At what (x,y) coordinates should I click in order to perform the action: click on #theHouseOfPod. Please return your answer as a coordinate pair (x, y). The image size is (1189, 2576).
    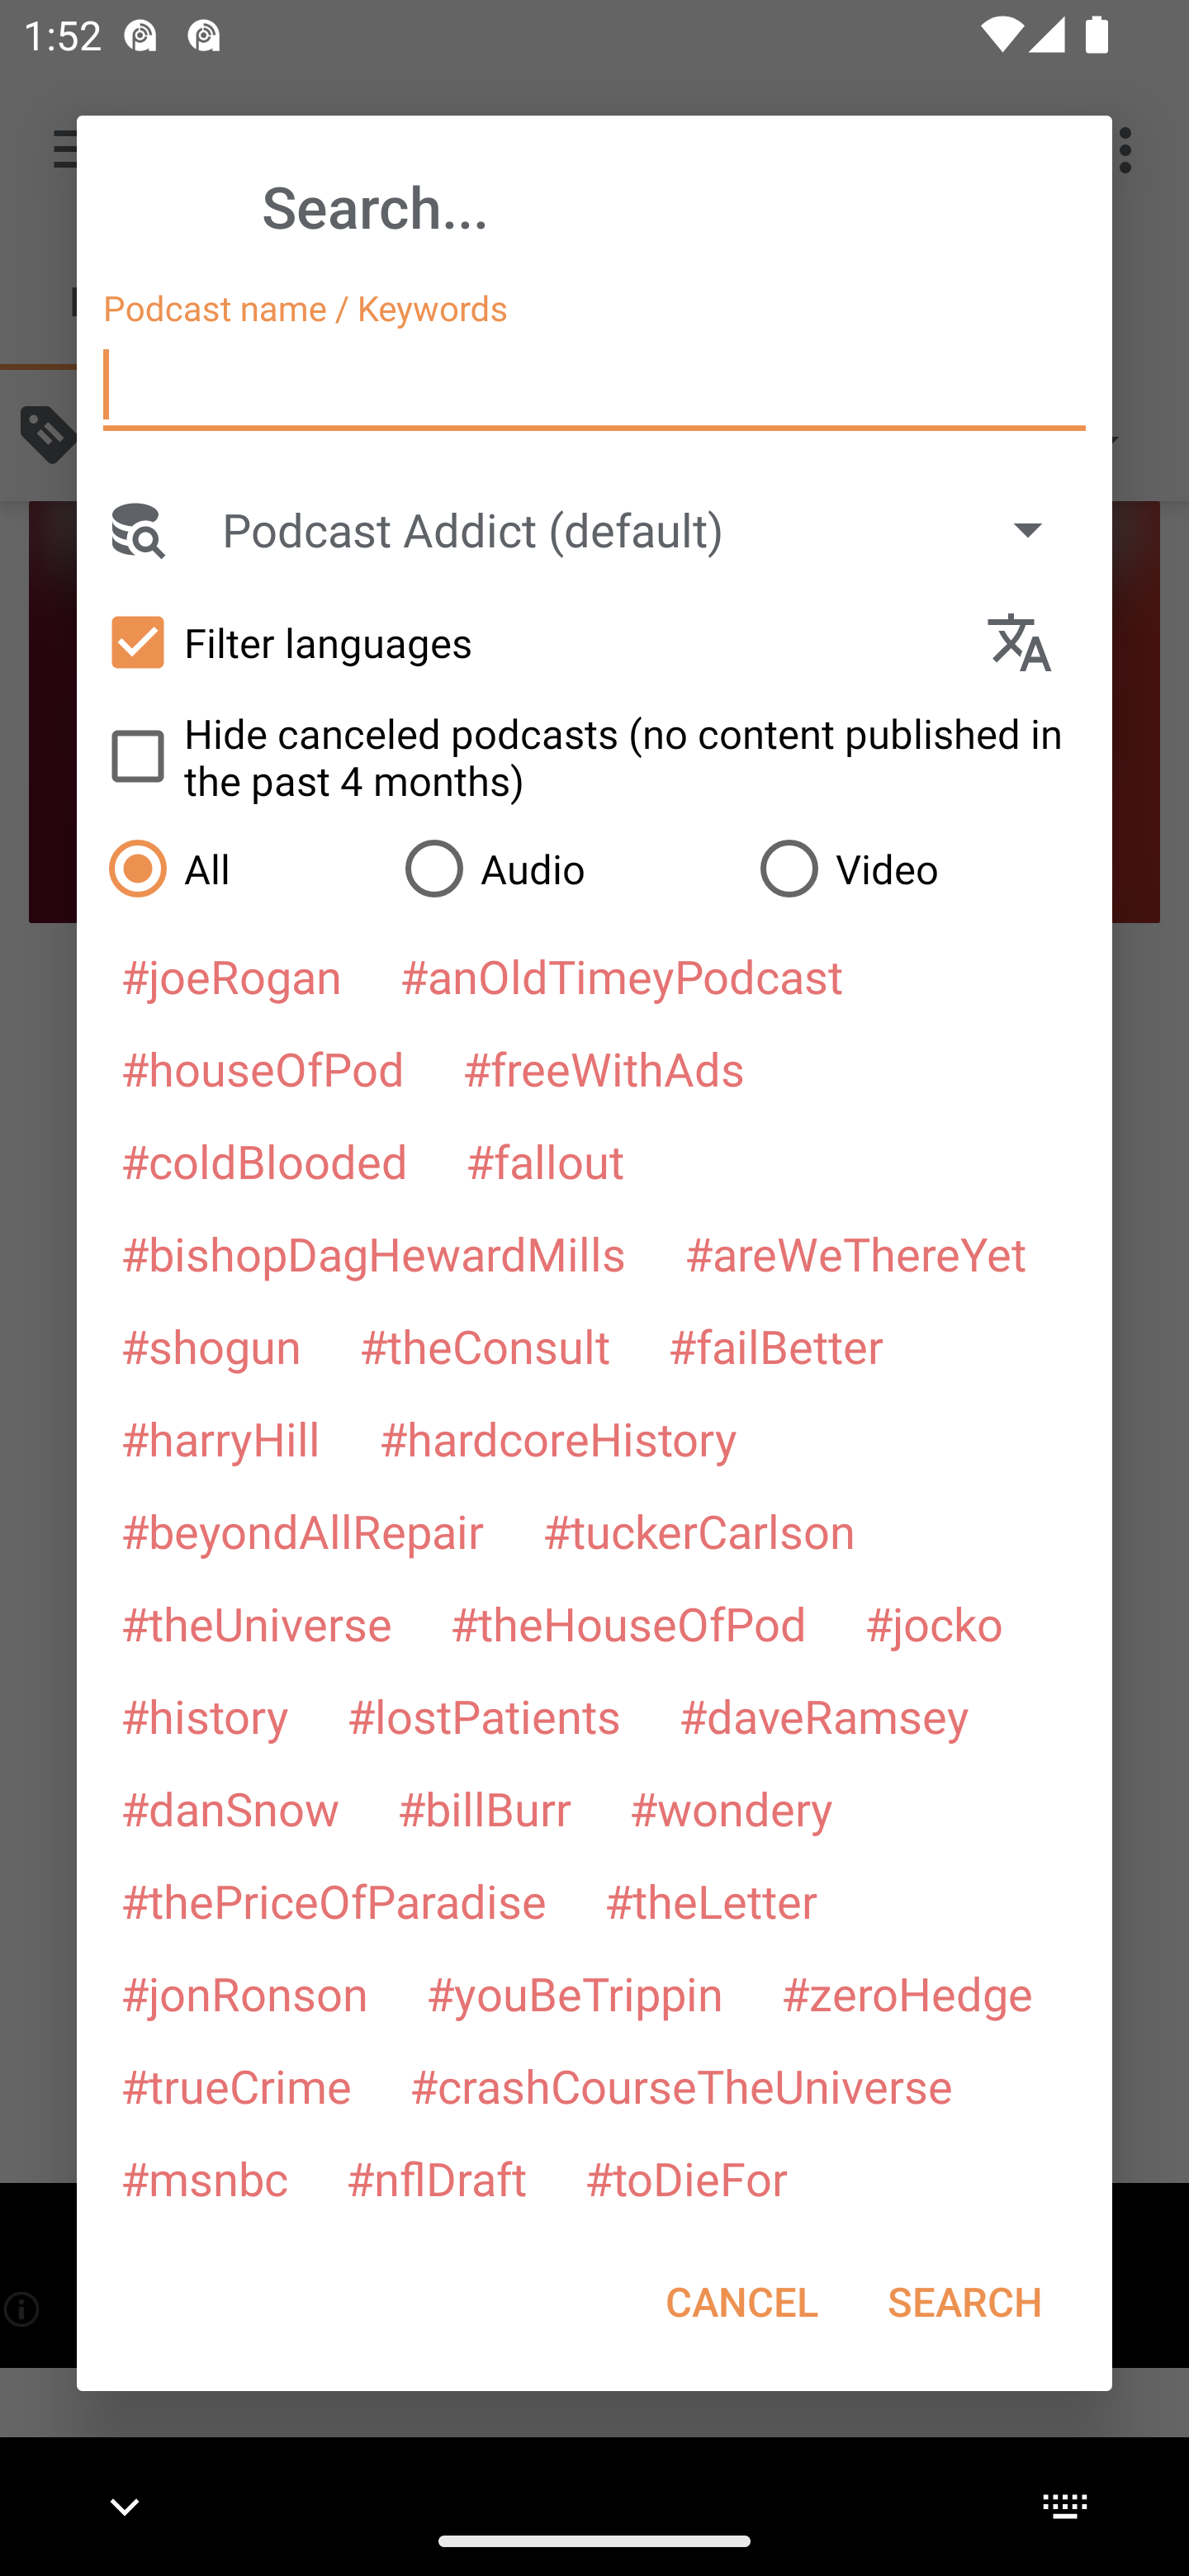
    Looking at the image, I should click on (628, 1623).